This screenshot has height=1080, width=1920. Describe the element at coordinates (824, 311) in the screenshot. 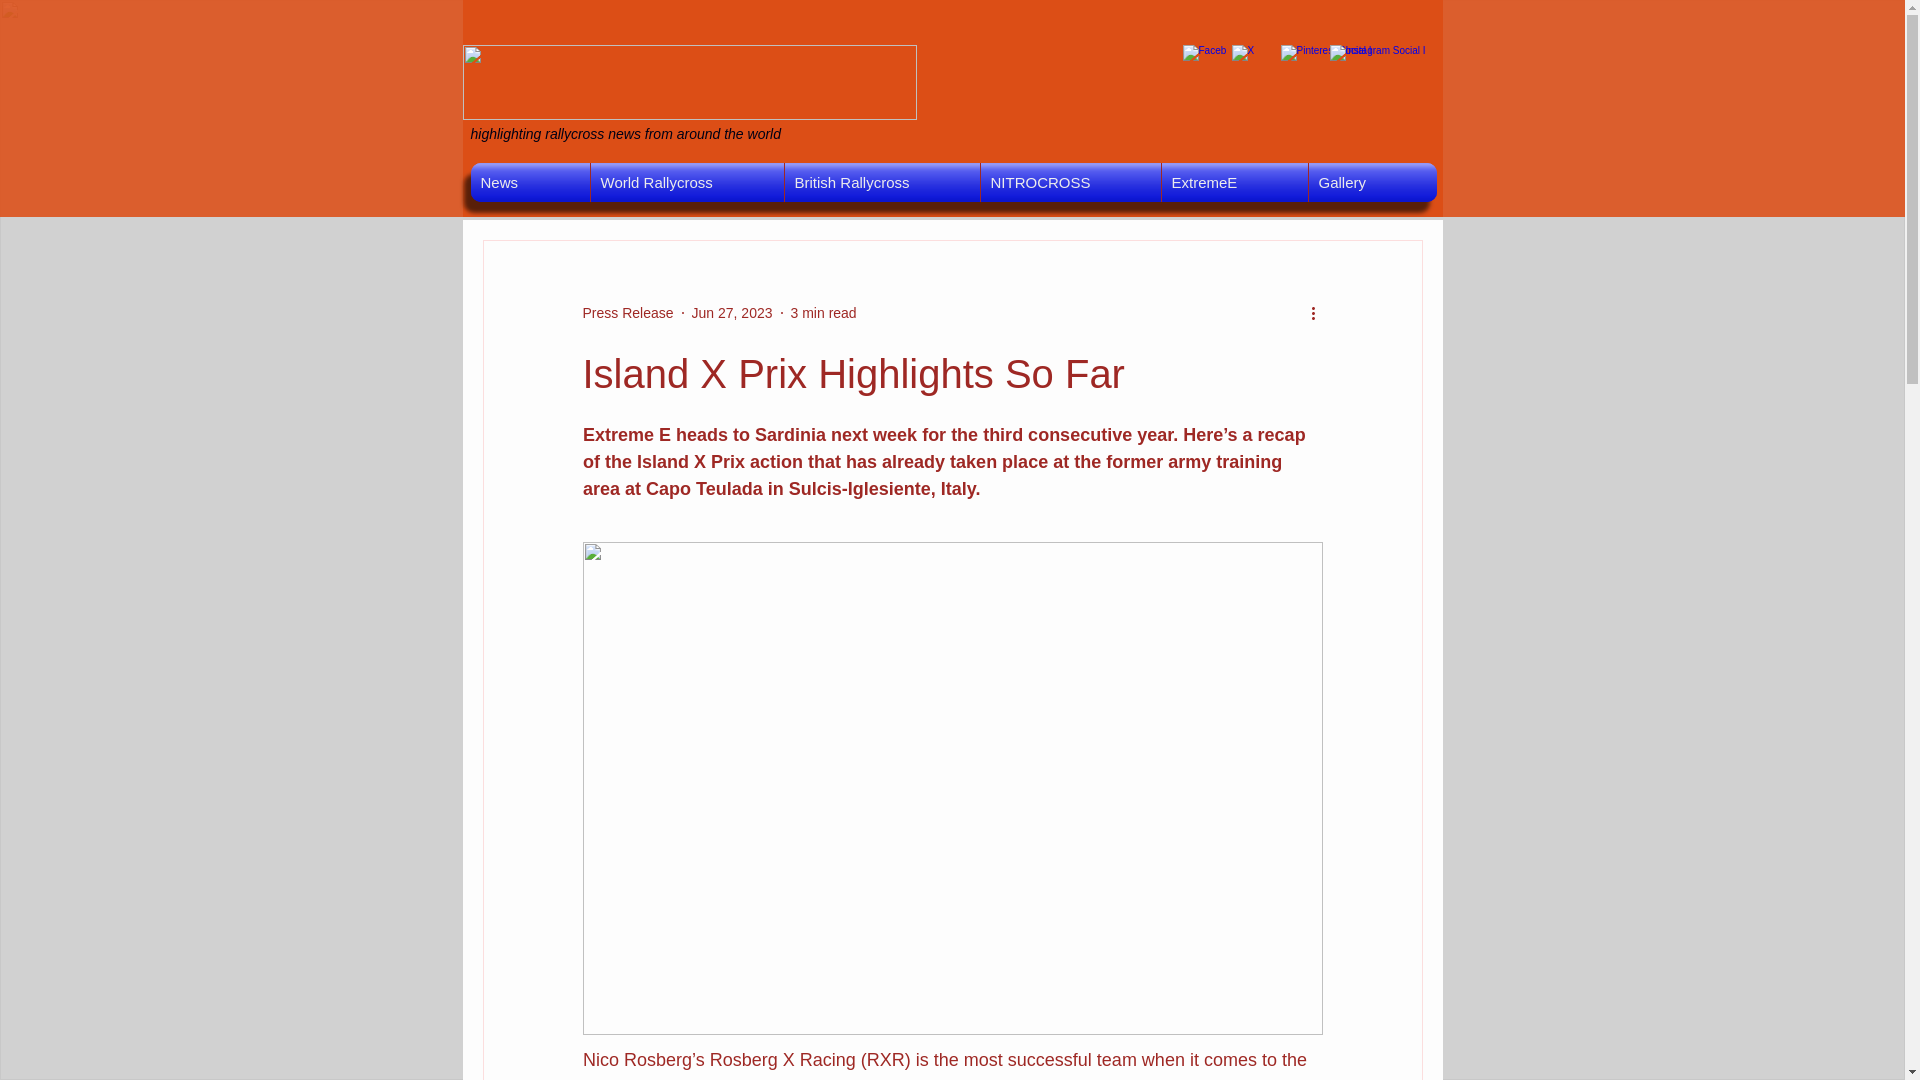

I see `3 min read` at that location.